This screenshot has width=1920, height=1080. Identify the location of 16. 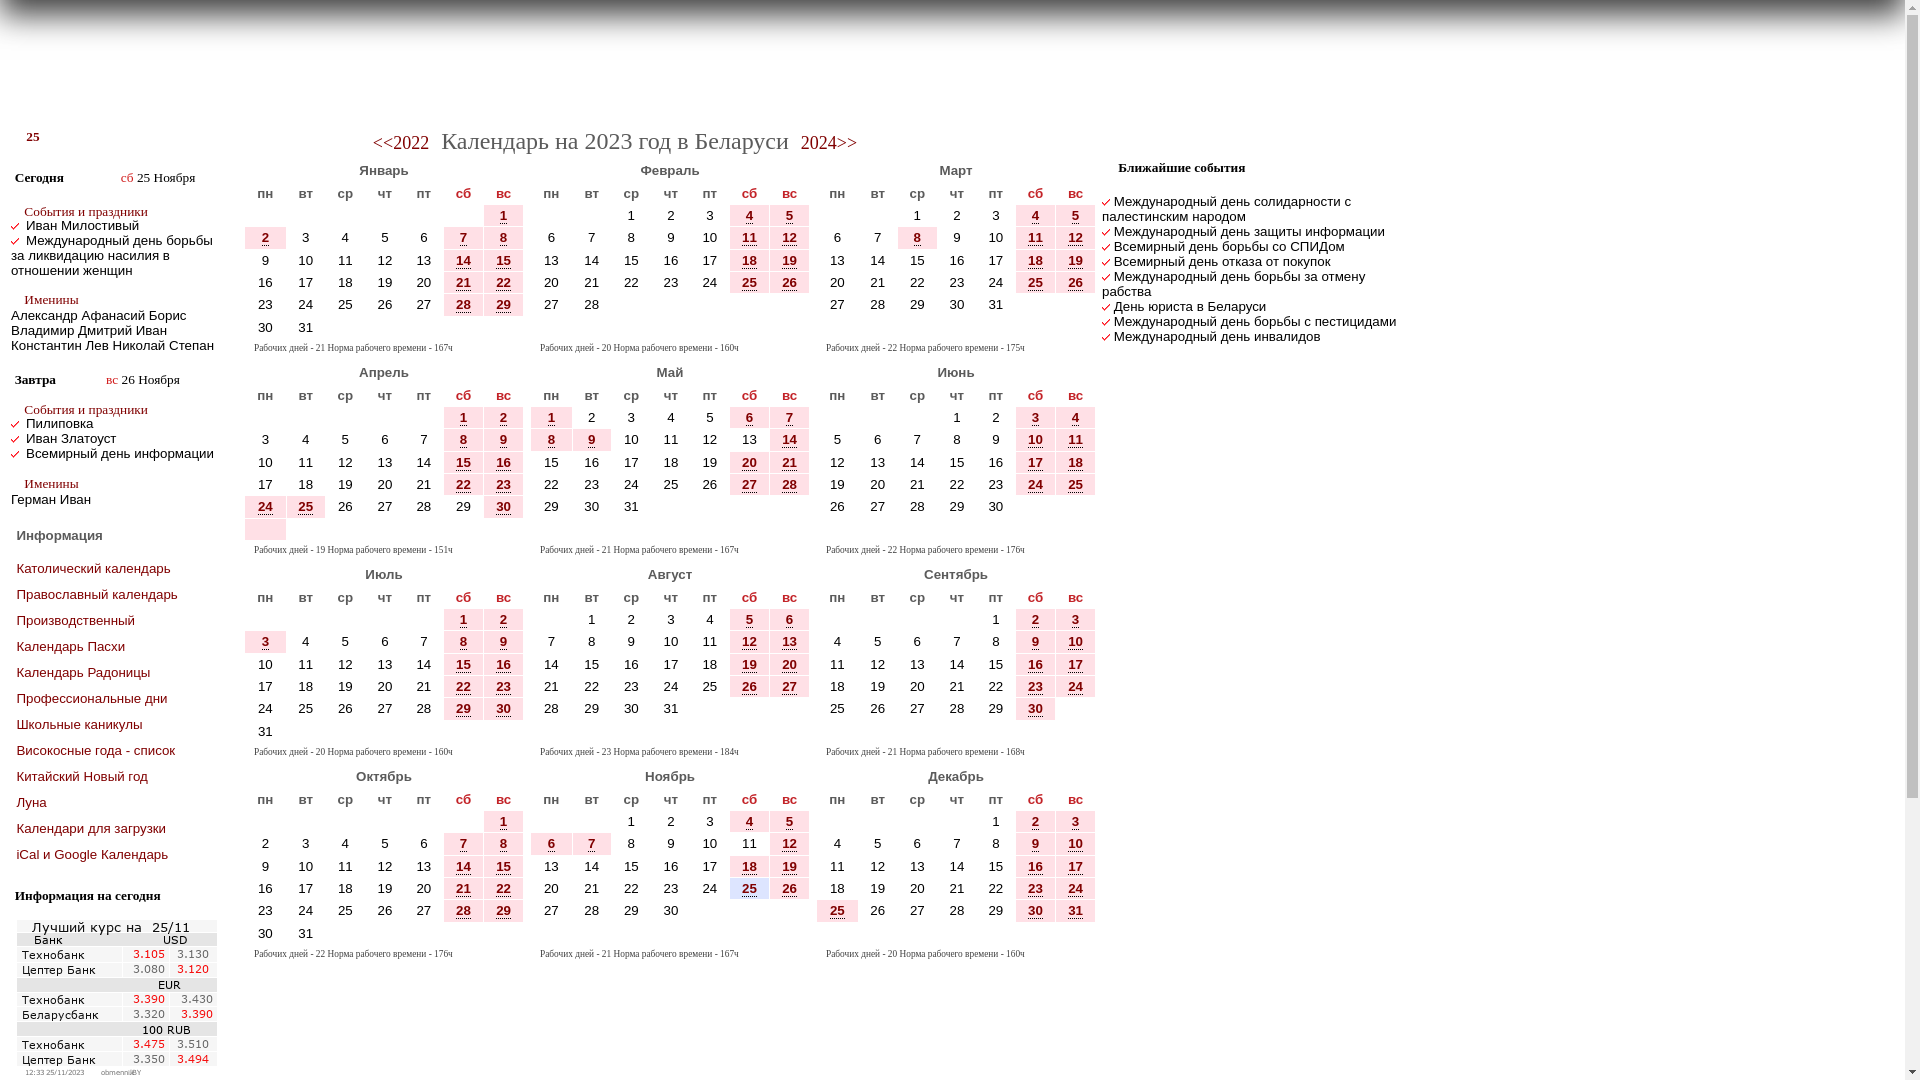
(592, 462).